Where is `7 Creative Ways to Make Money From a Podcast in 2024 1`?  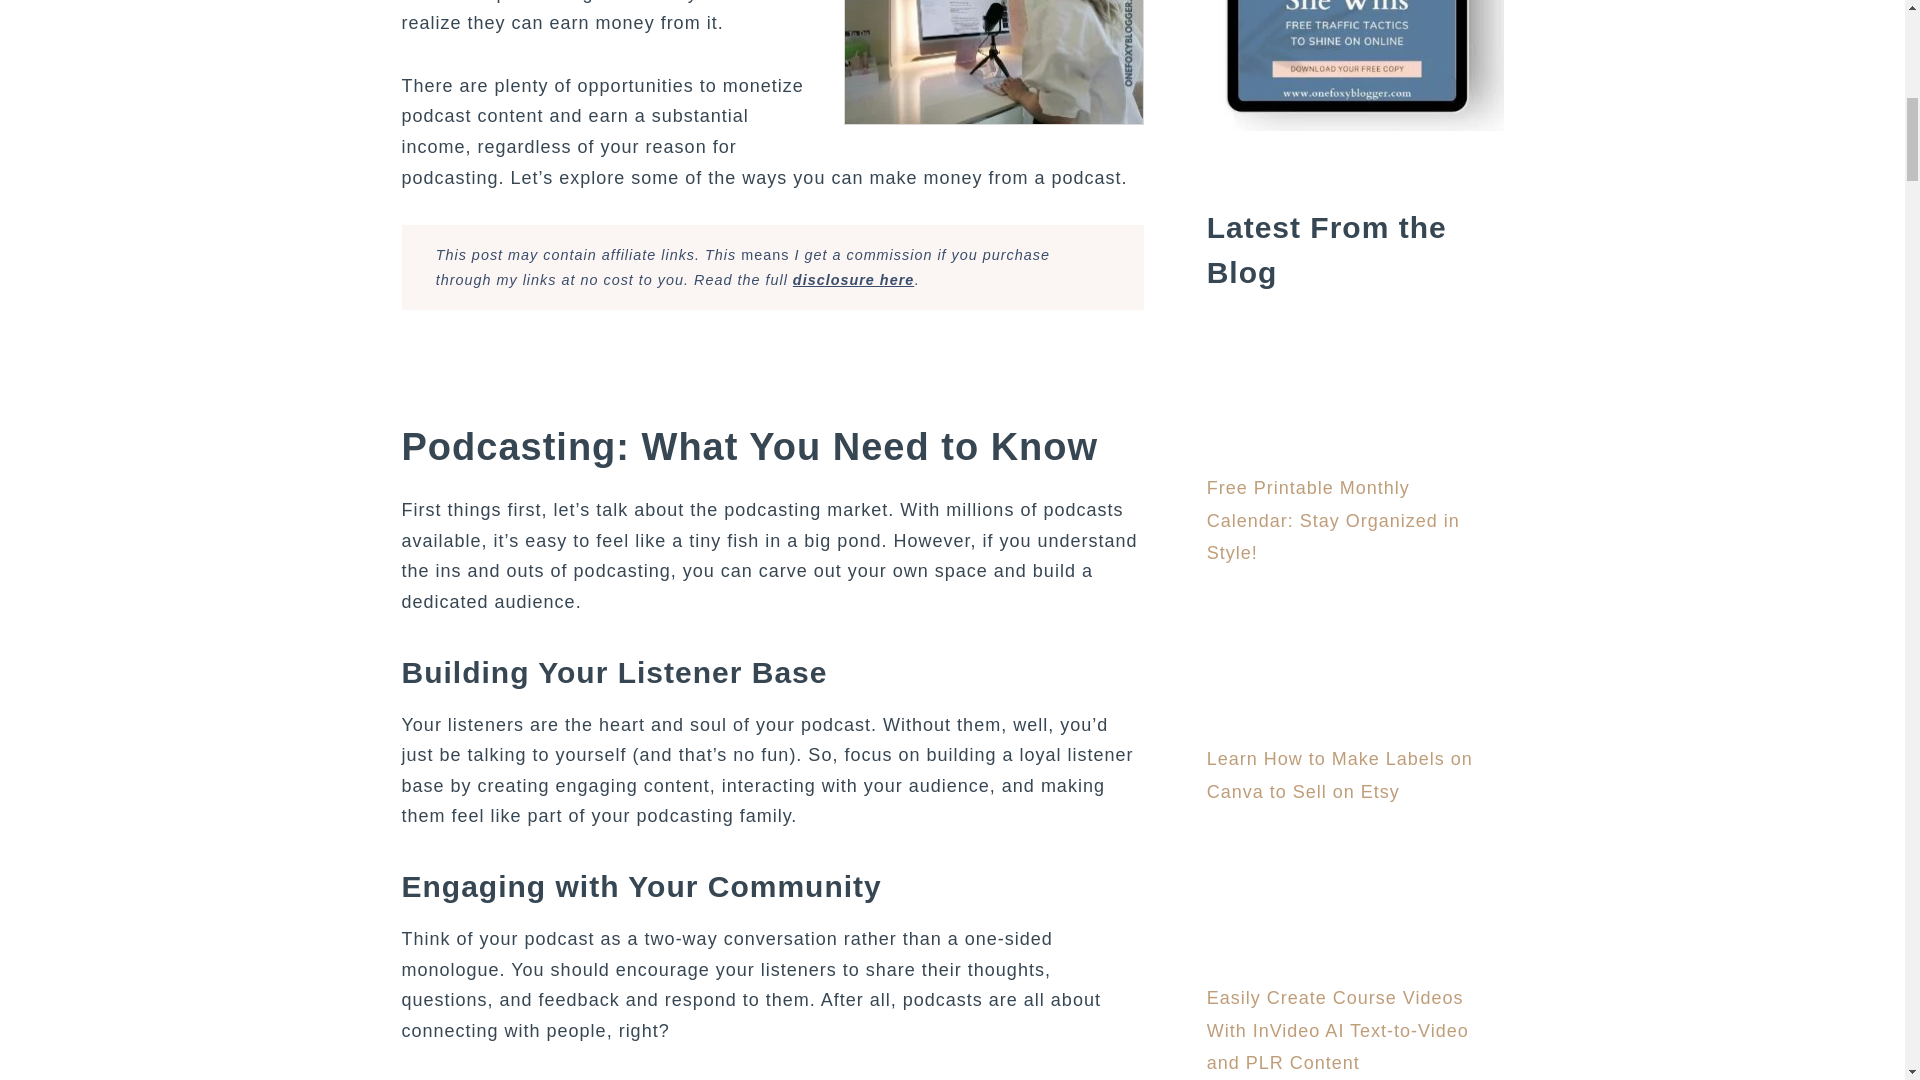
7 Creative Ways to Make Money From a Podcast in 2024 1 is located at coordinates (994, 62).